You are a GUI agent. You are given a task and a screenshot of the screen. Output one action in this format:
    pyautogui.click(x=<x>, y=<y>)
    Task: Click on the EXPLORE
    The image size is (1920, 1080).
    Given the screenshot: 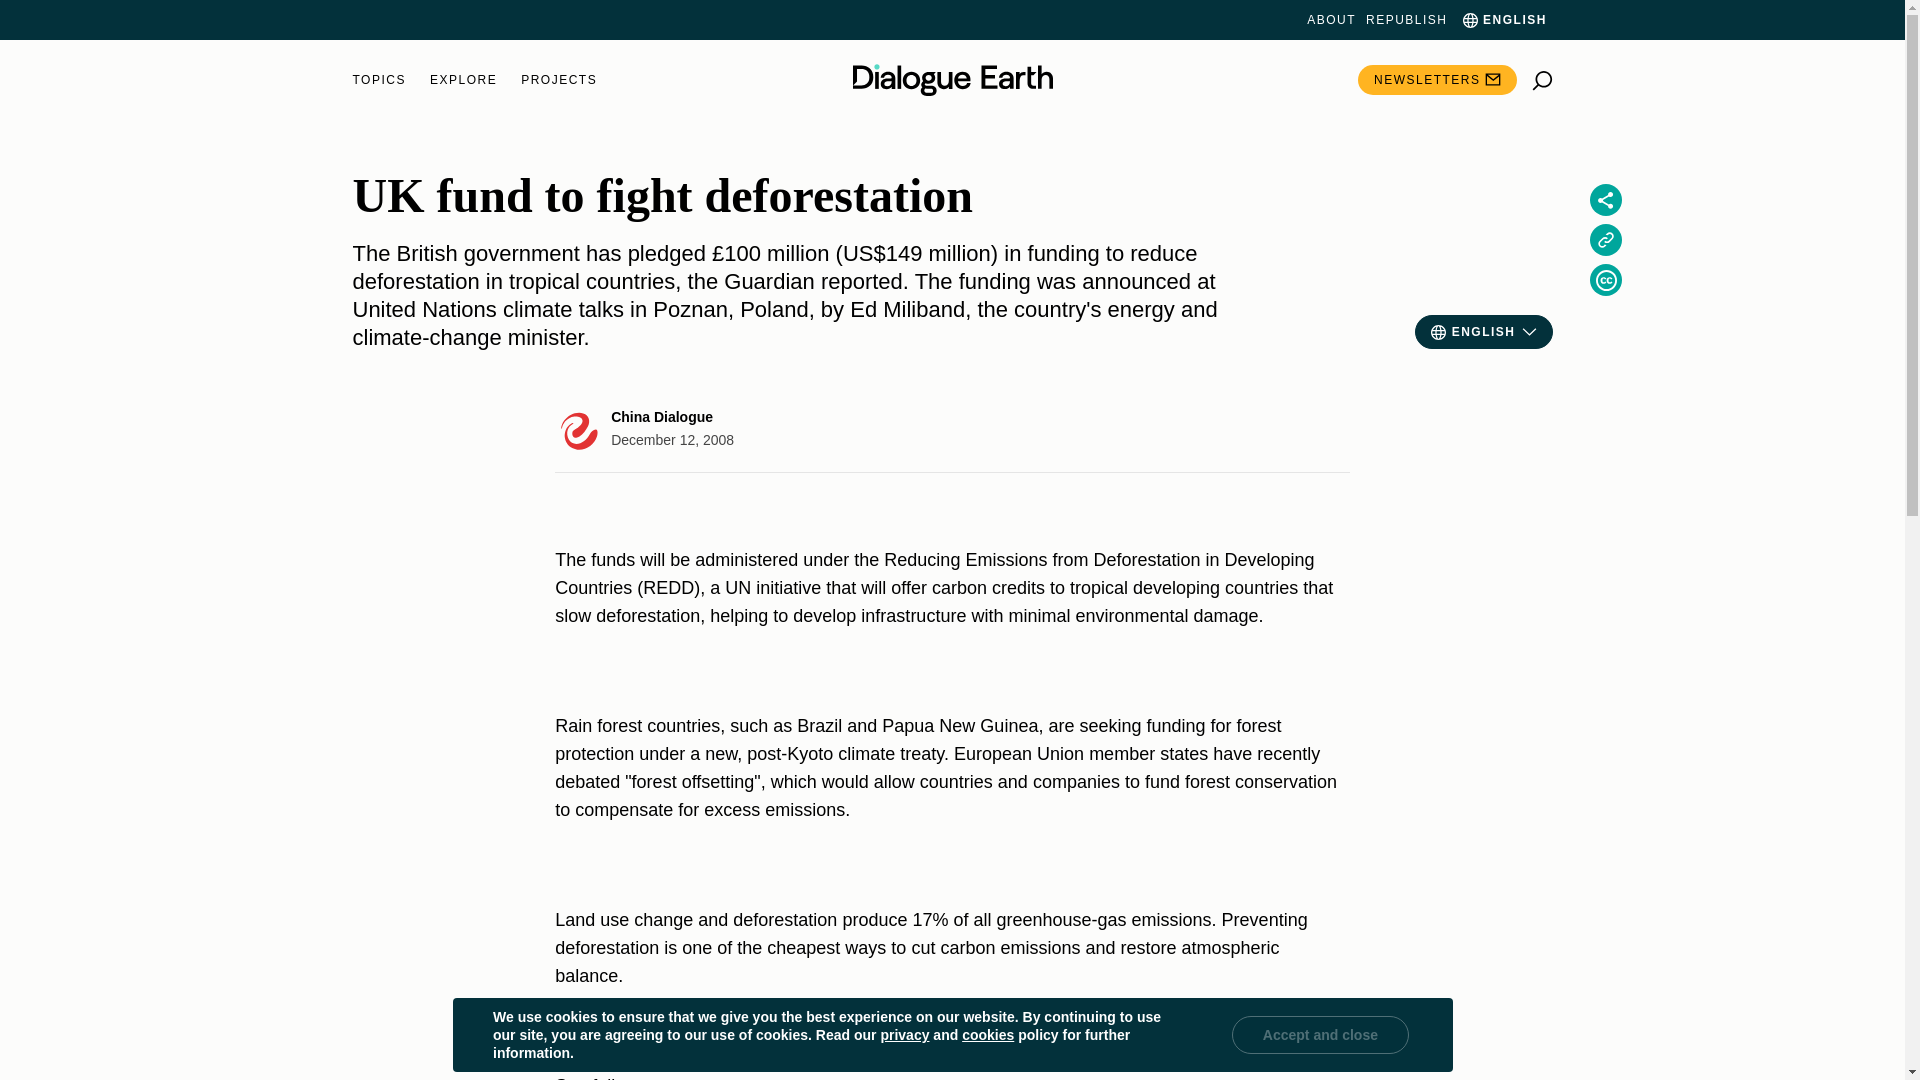 What is the action you would take?
    pyautogui.click(x=464, y=80)
    